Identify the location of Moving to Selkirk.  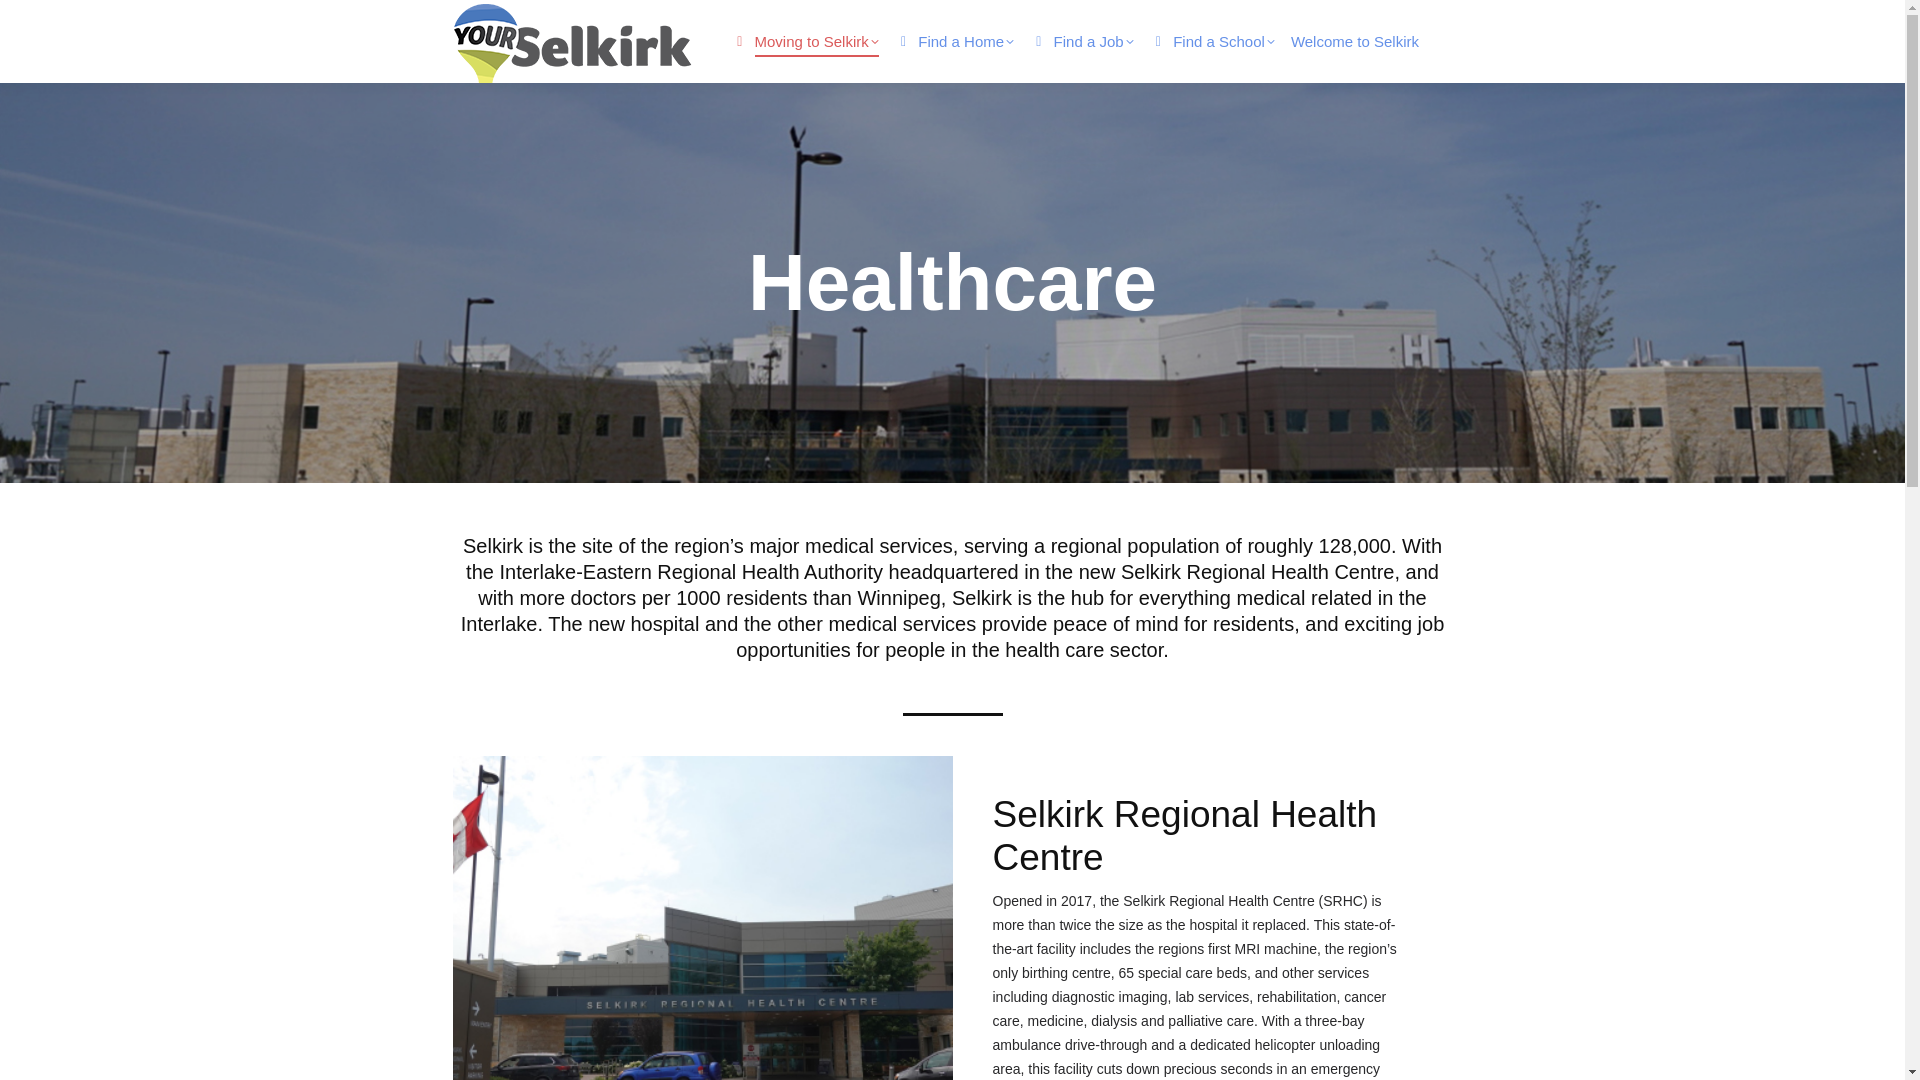
(805, 41).